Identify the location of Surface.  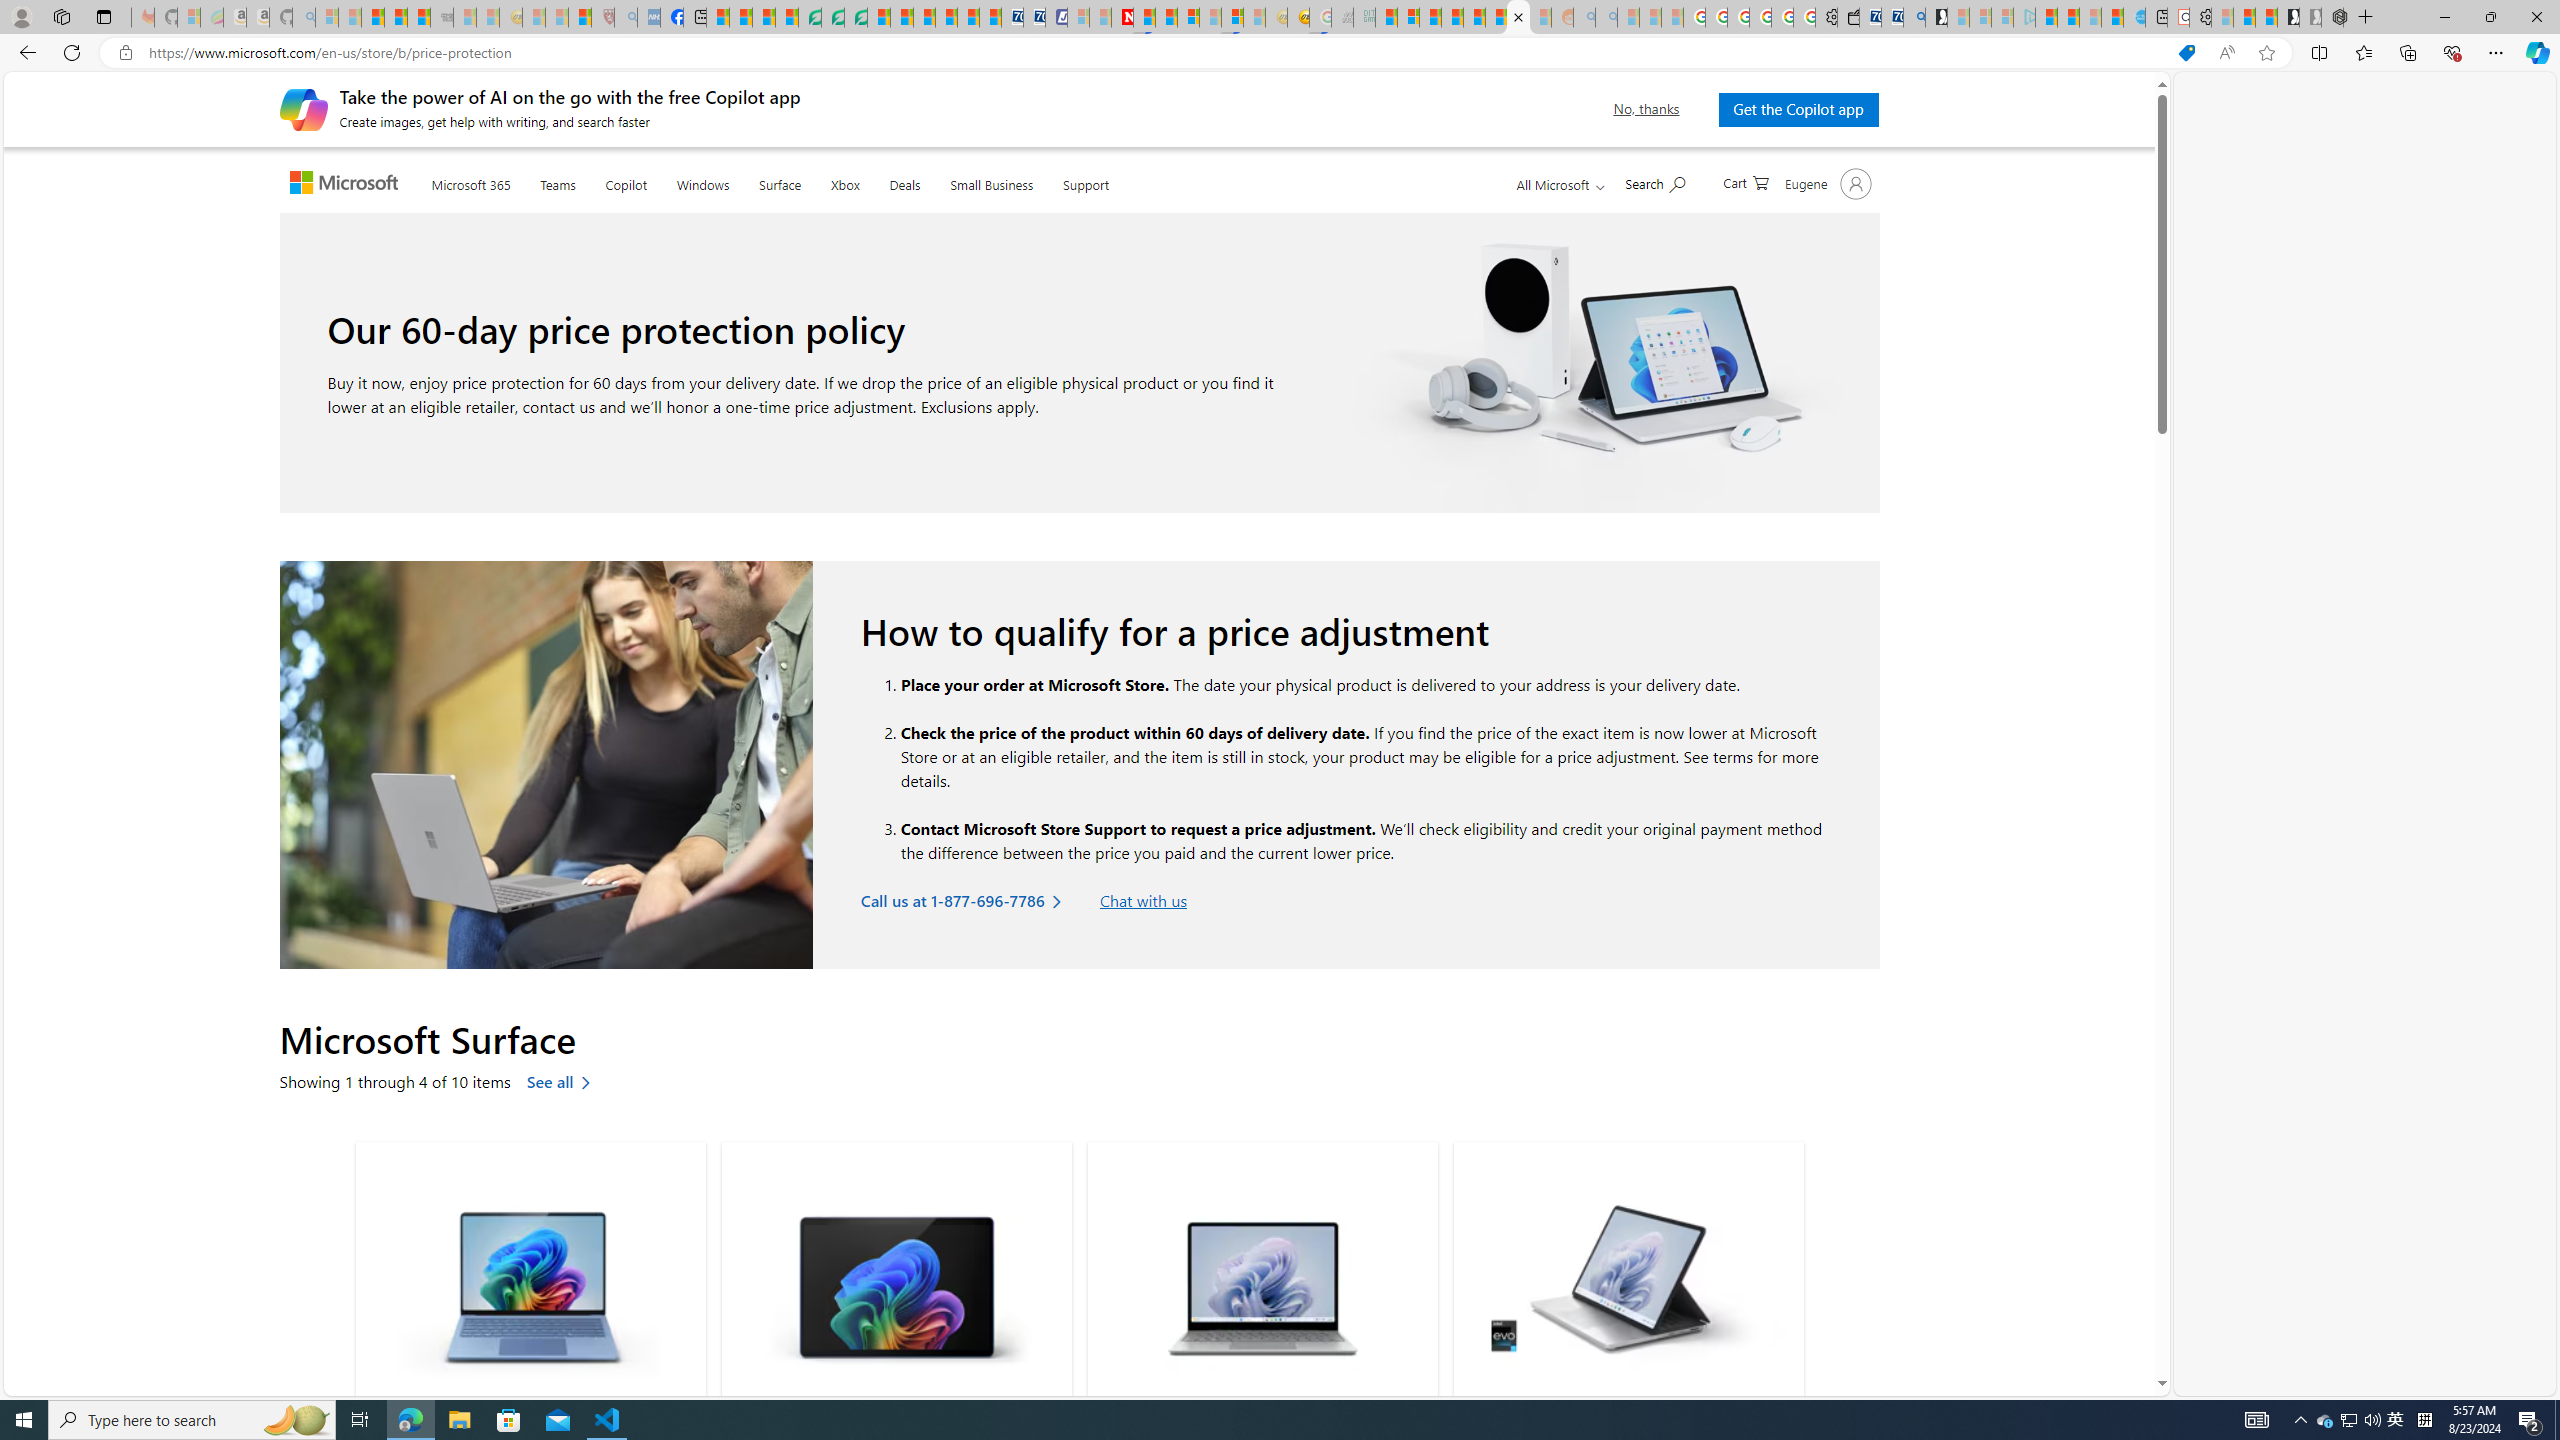
(780, 182).